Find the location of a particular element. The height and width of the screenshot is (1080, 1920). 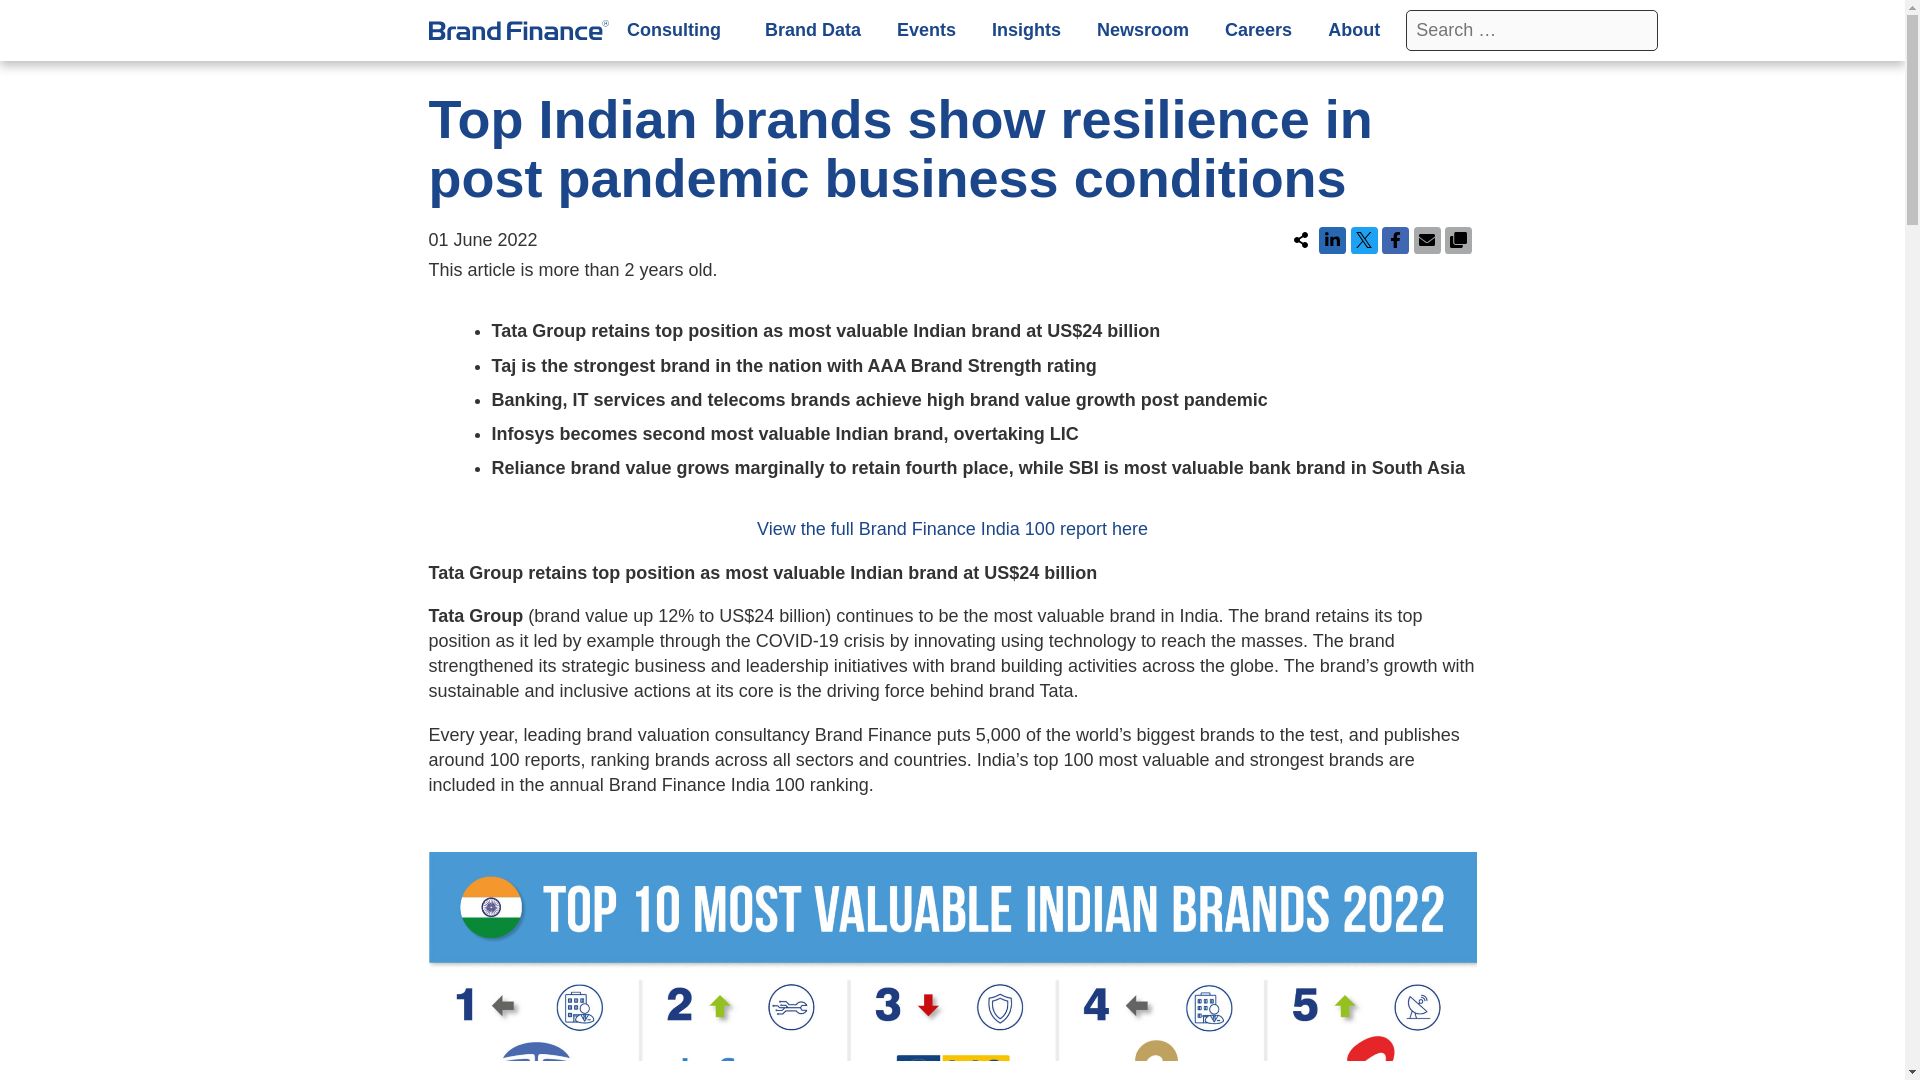

Share is located at coordinates (1302, 240).